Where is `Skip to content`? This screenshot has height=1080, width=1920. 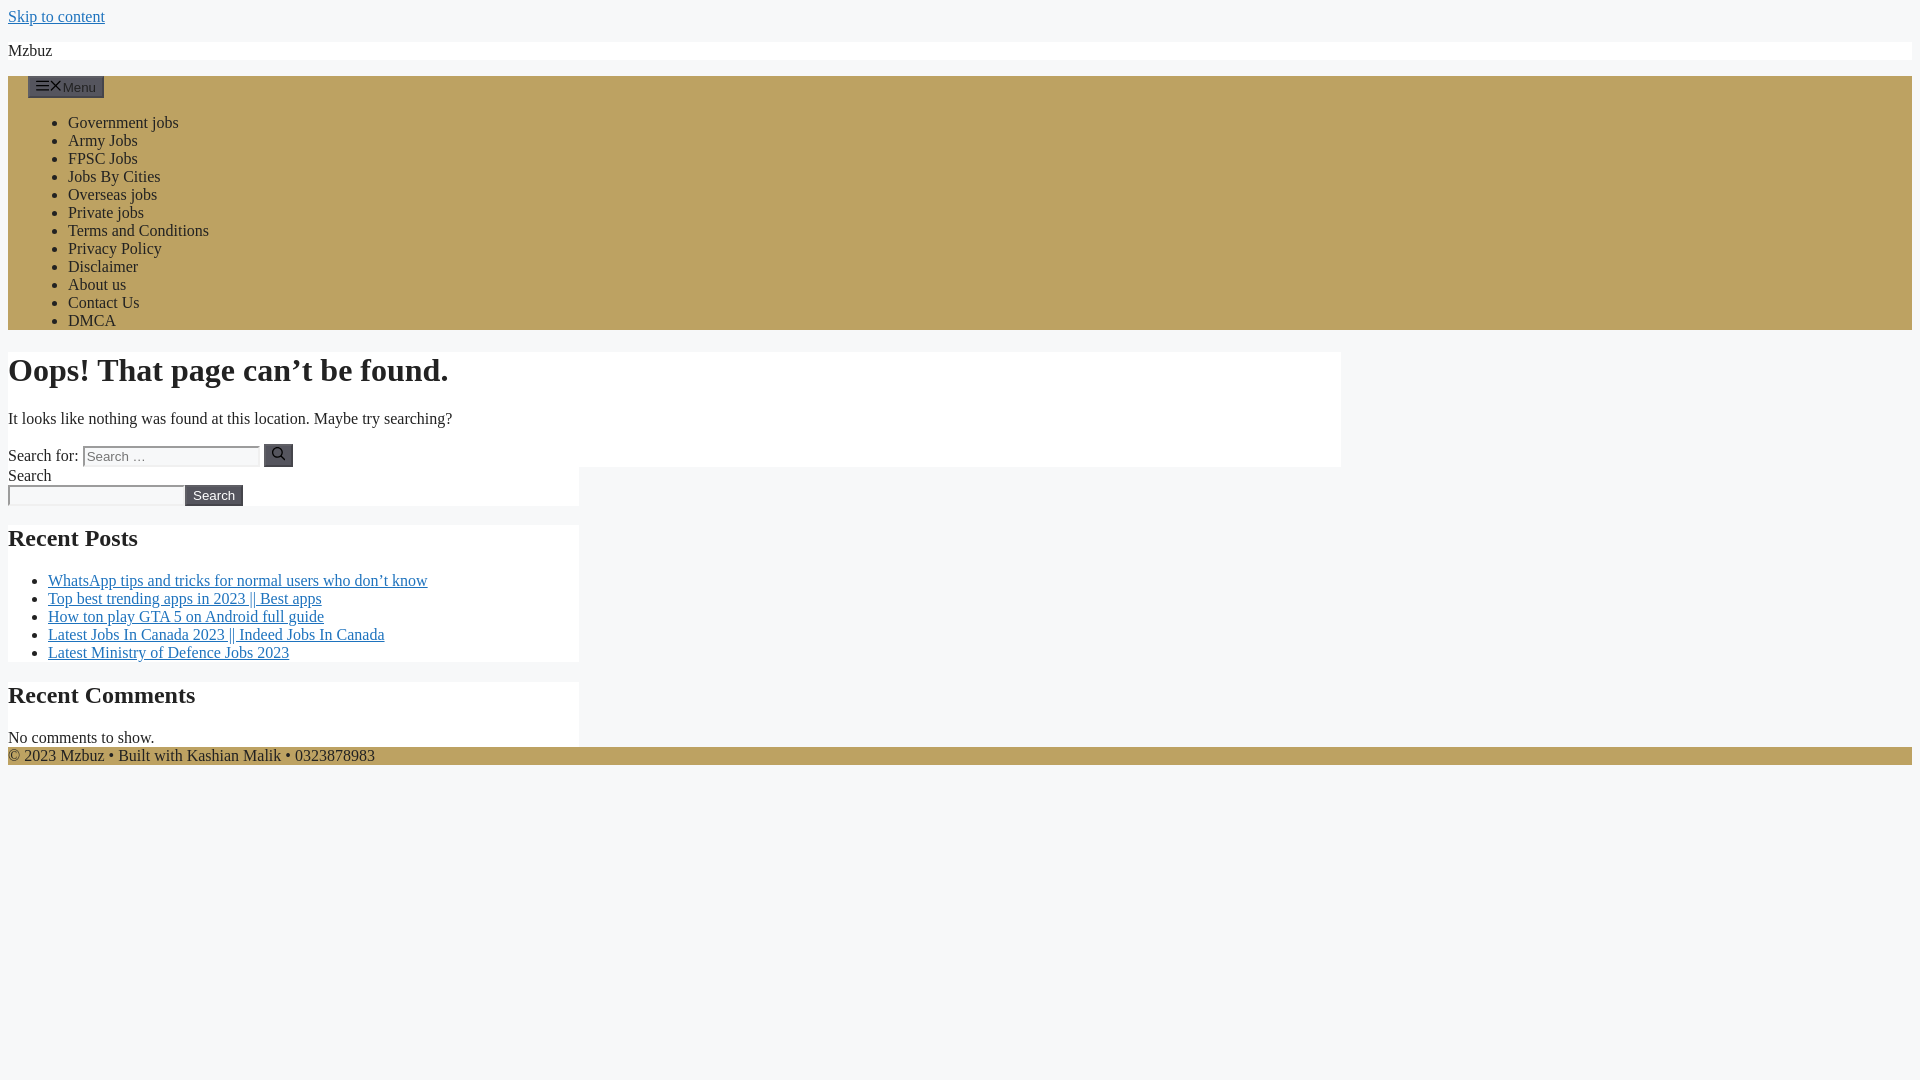 Skip to content is located at coordinates (56, 16).